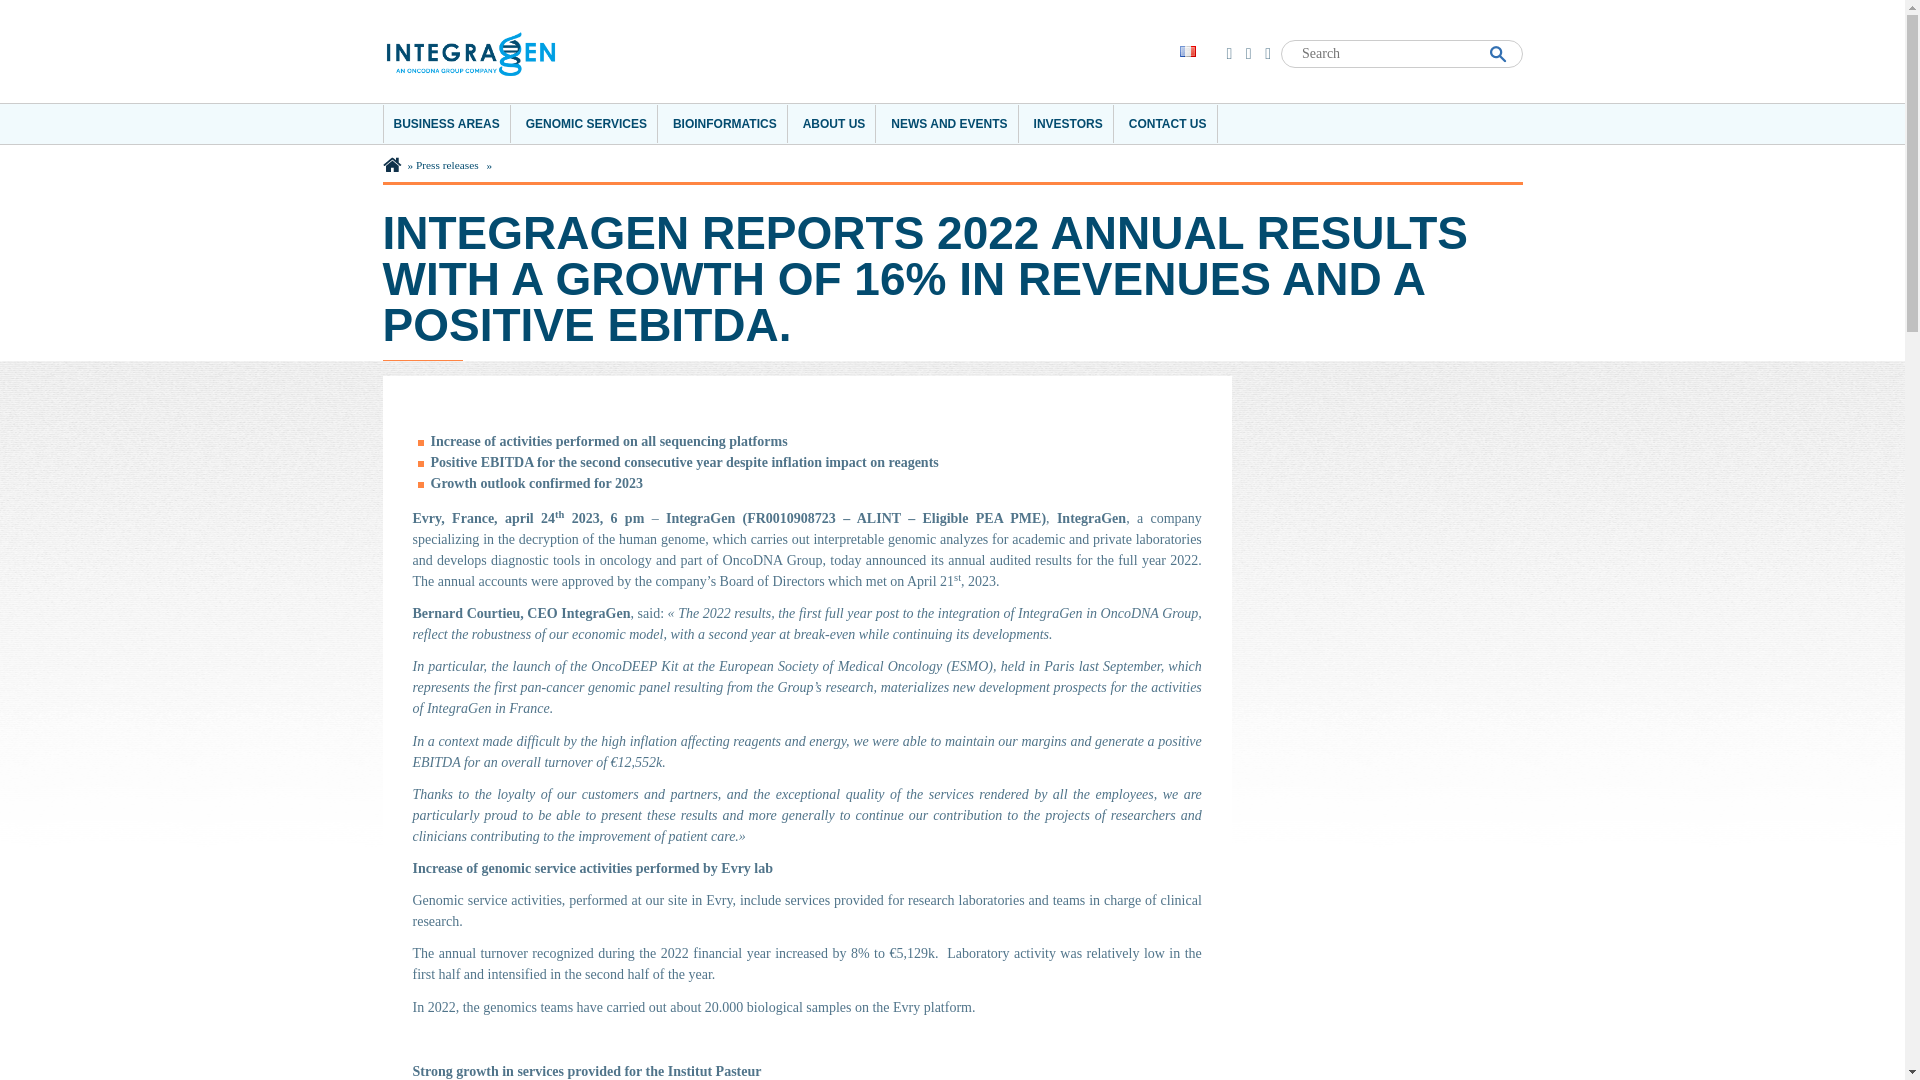  What do you see at coordinates (949, 123) in the screenshot?
I see `NEWS AND EVENTS` at bounding box center [949, 123].